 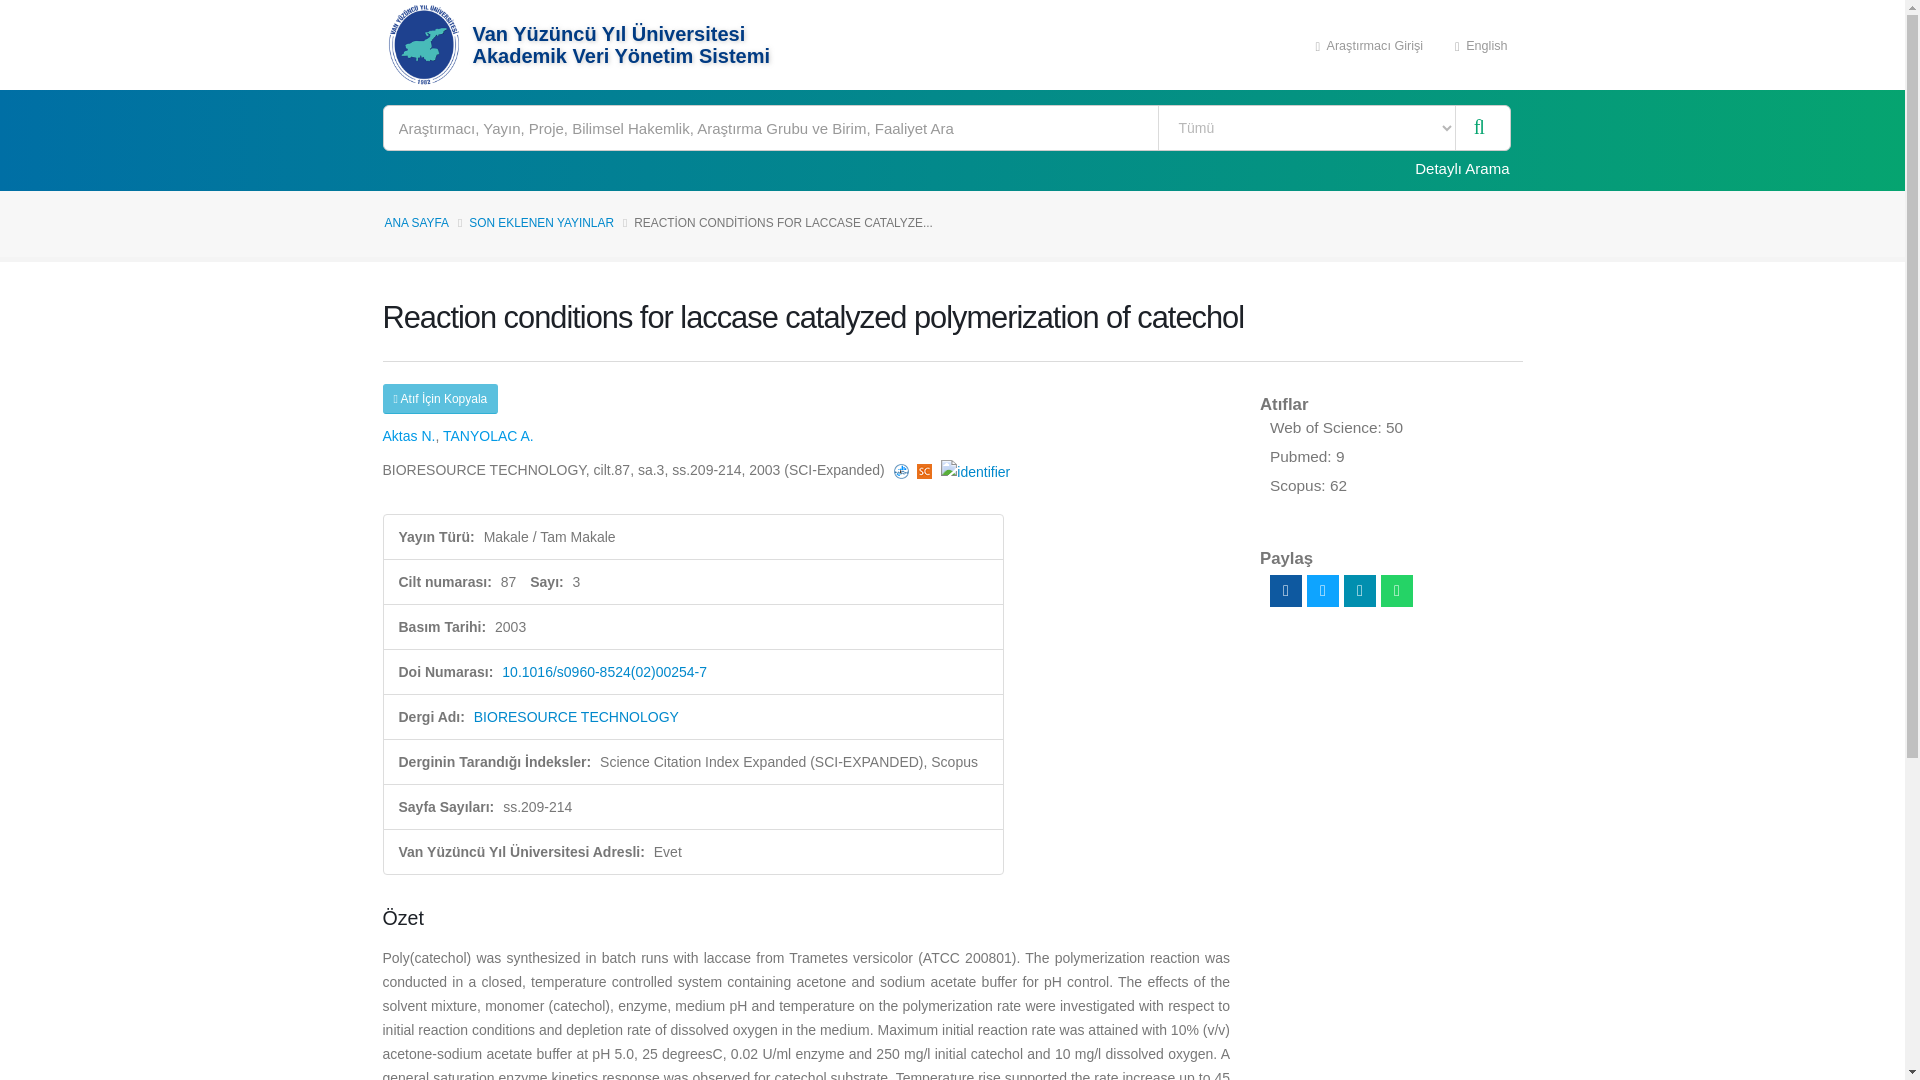 What do you see at coordinates (488, 435) in the screenshot?
I see `TANYOLAC A.` at bounding box center [488, 435].